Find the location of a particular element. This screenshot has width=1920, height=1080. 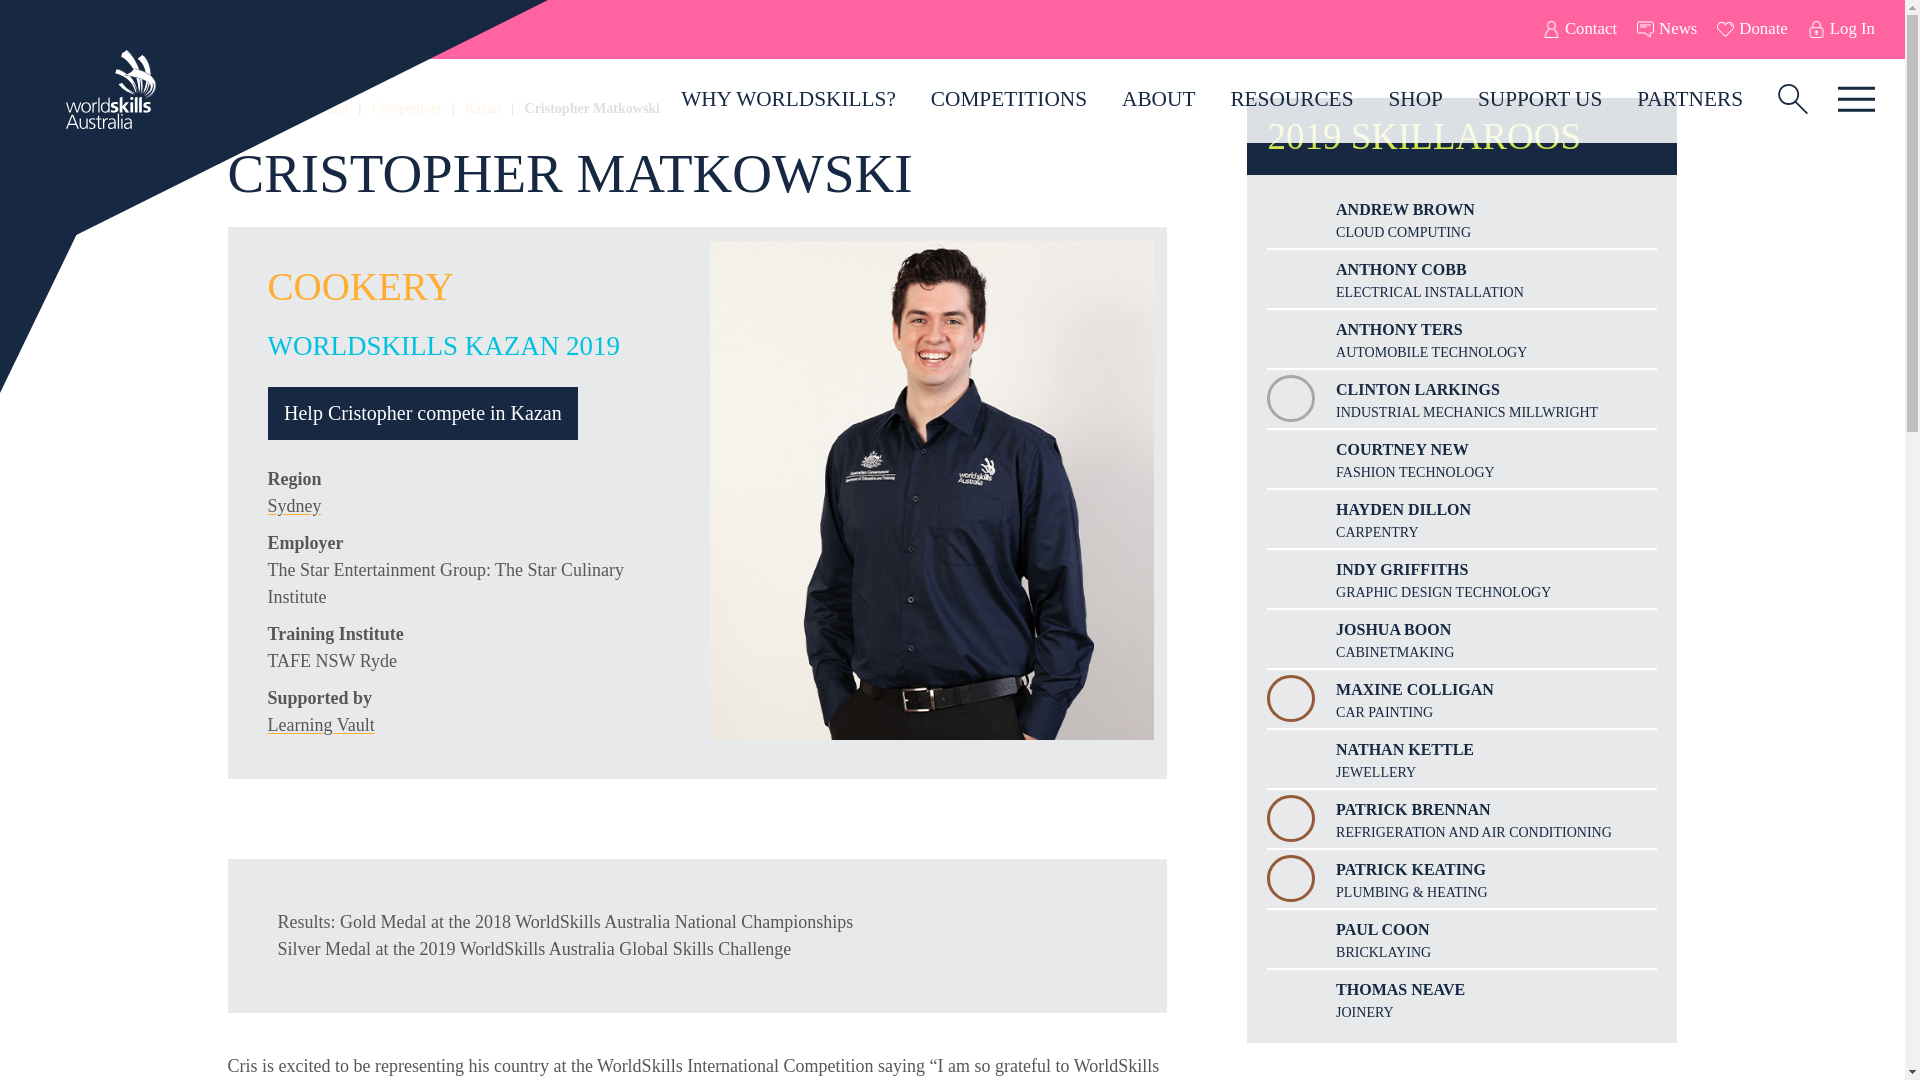

Contact is located at coordinates (1580, 30).